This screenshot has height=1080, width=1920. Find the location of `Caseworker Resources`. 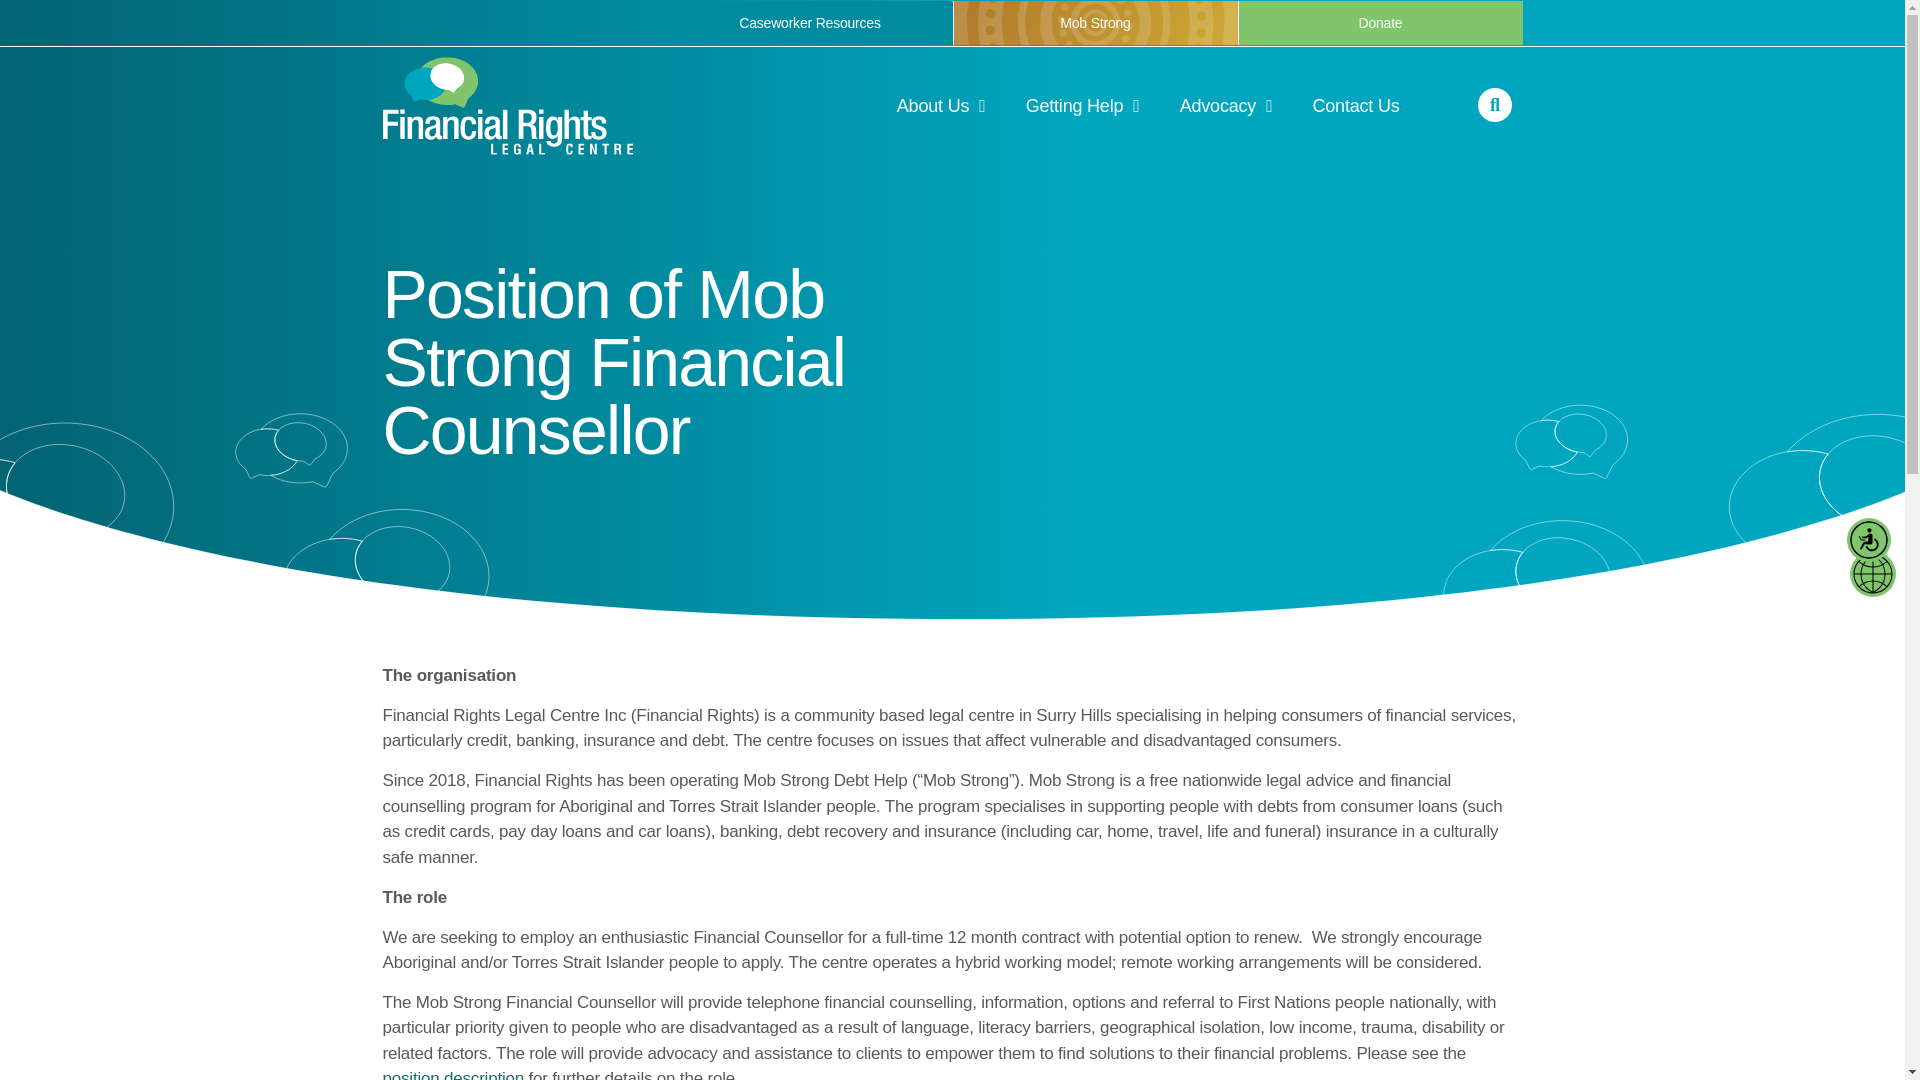

Caseworker Resources is located at coordinates (810, 23).